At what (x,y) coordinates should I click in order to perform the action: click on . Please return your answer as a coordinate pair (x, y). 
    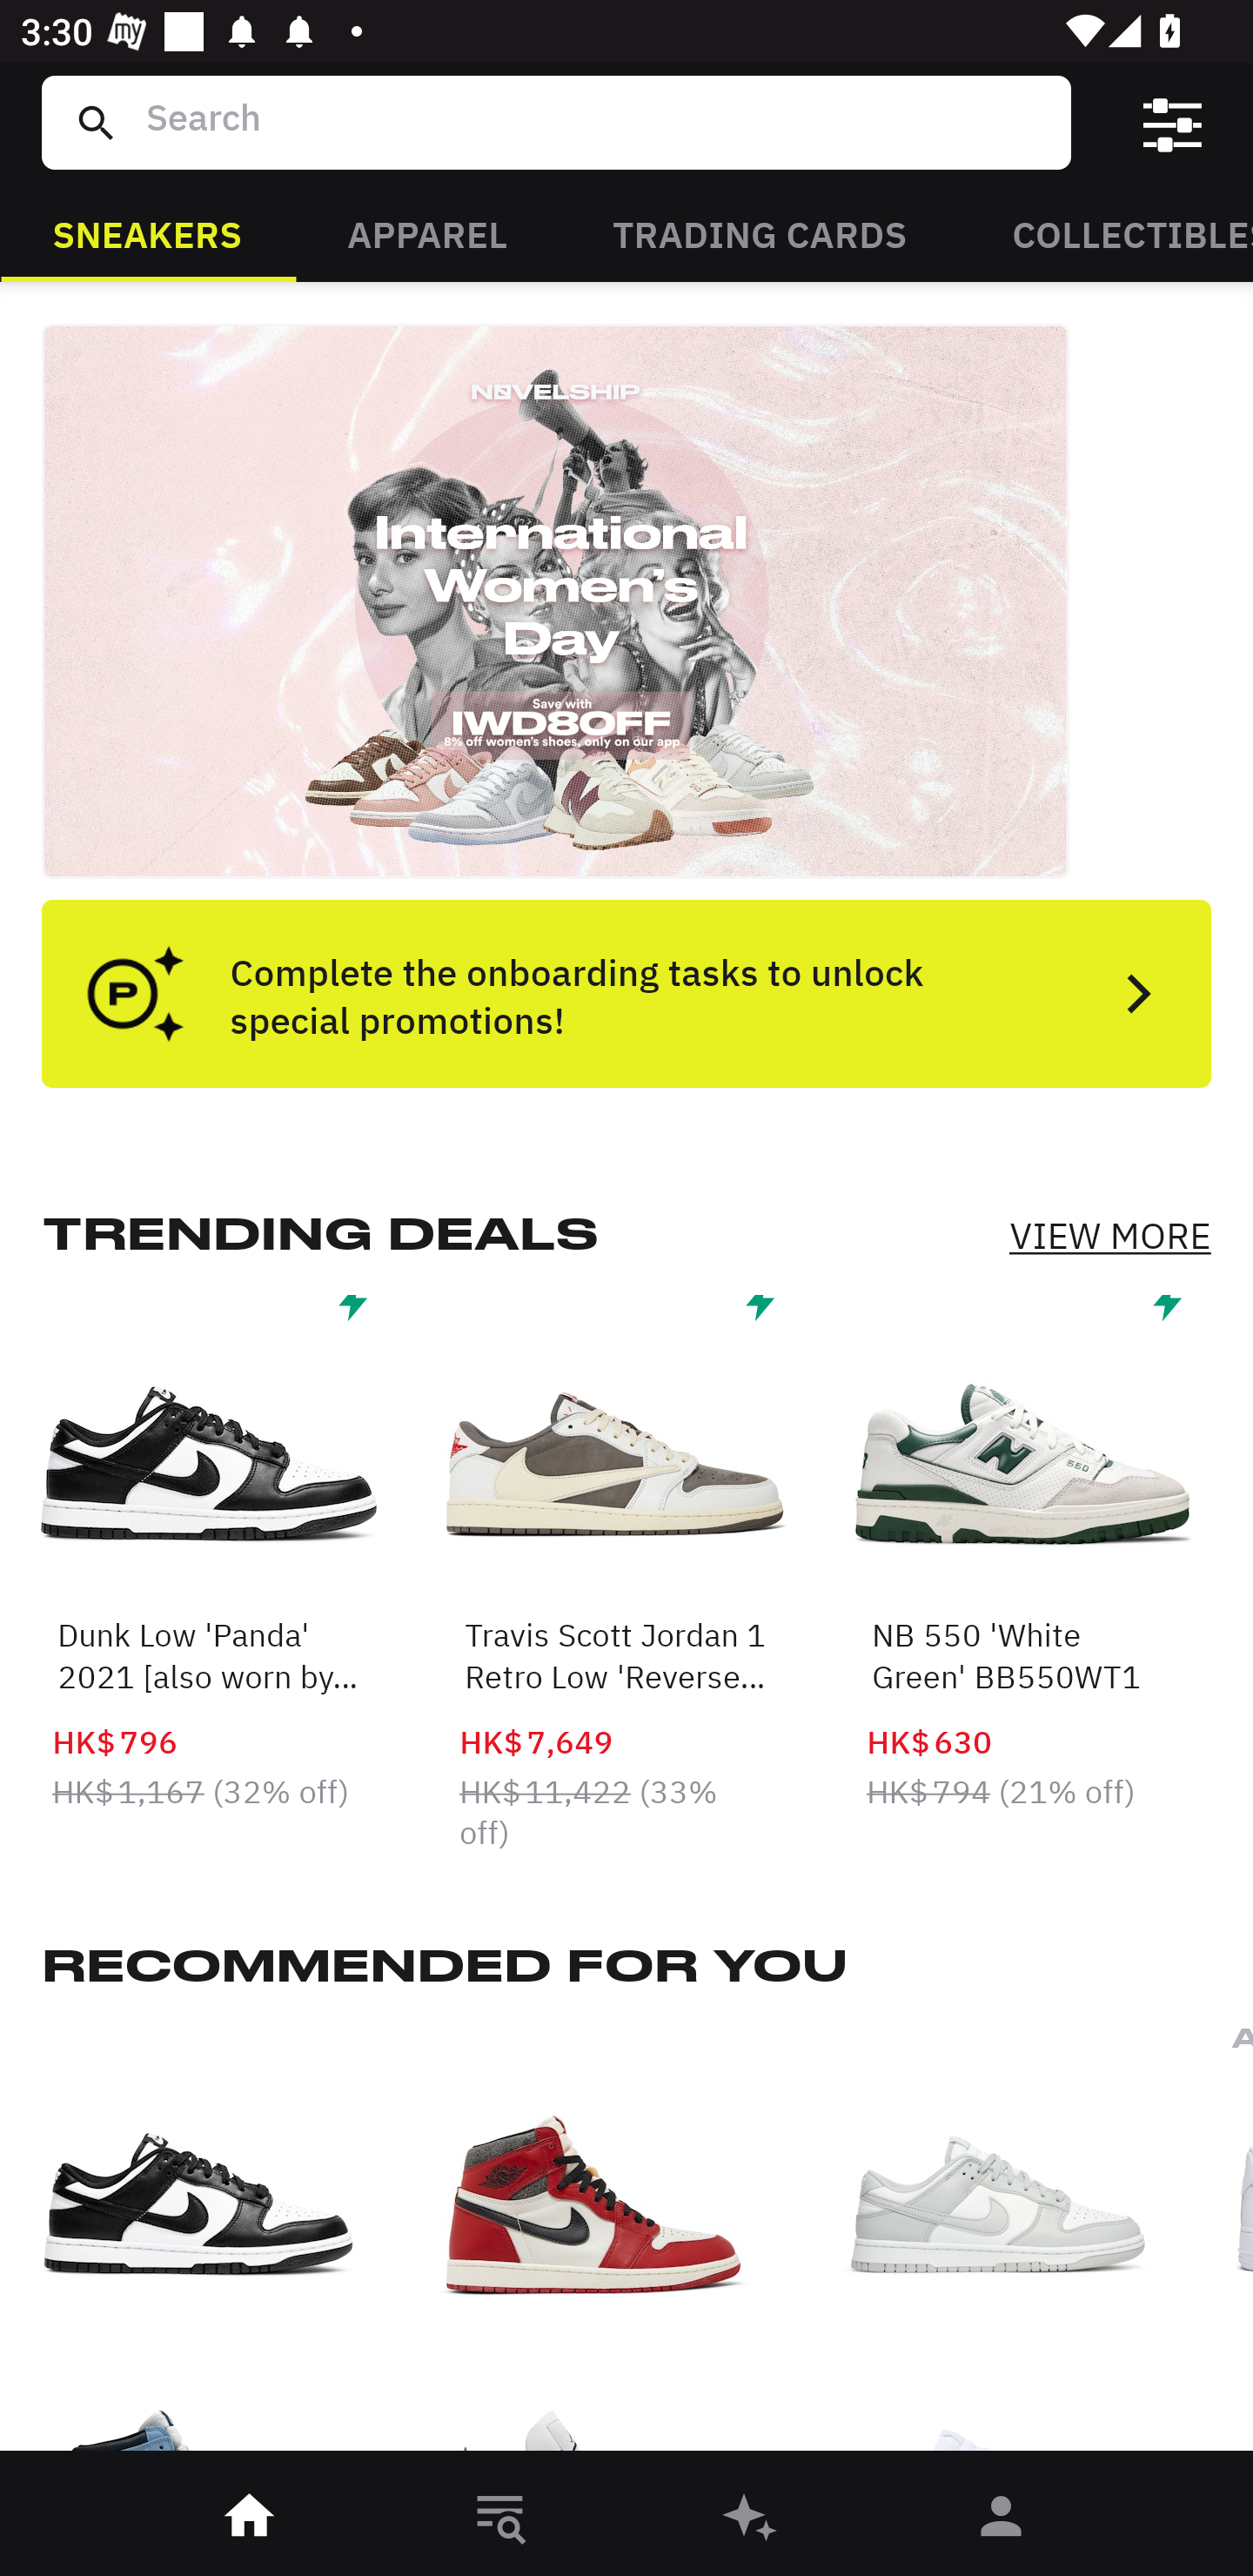
    Looking at the image, I should click on (1171, 122).